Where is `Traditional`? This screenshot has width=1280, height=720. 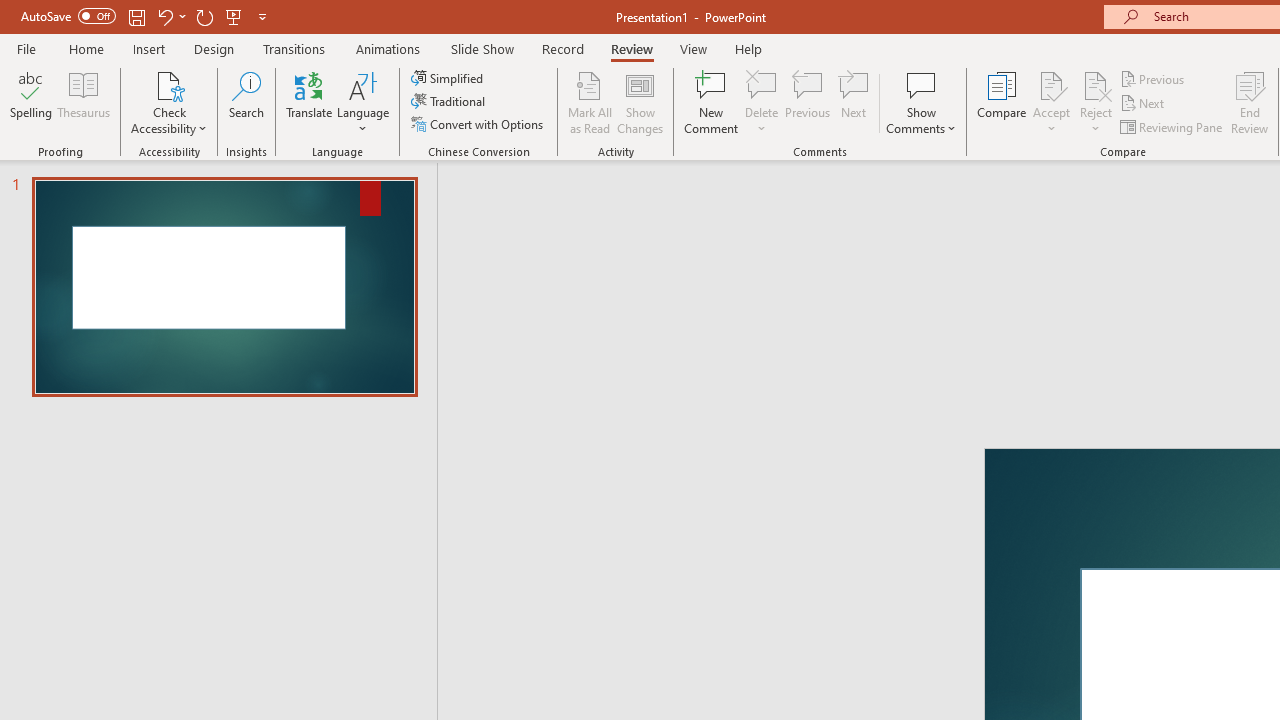
Traditional is located at coordinates (450, 102).